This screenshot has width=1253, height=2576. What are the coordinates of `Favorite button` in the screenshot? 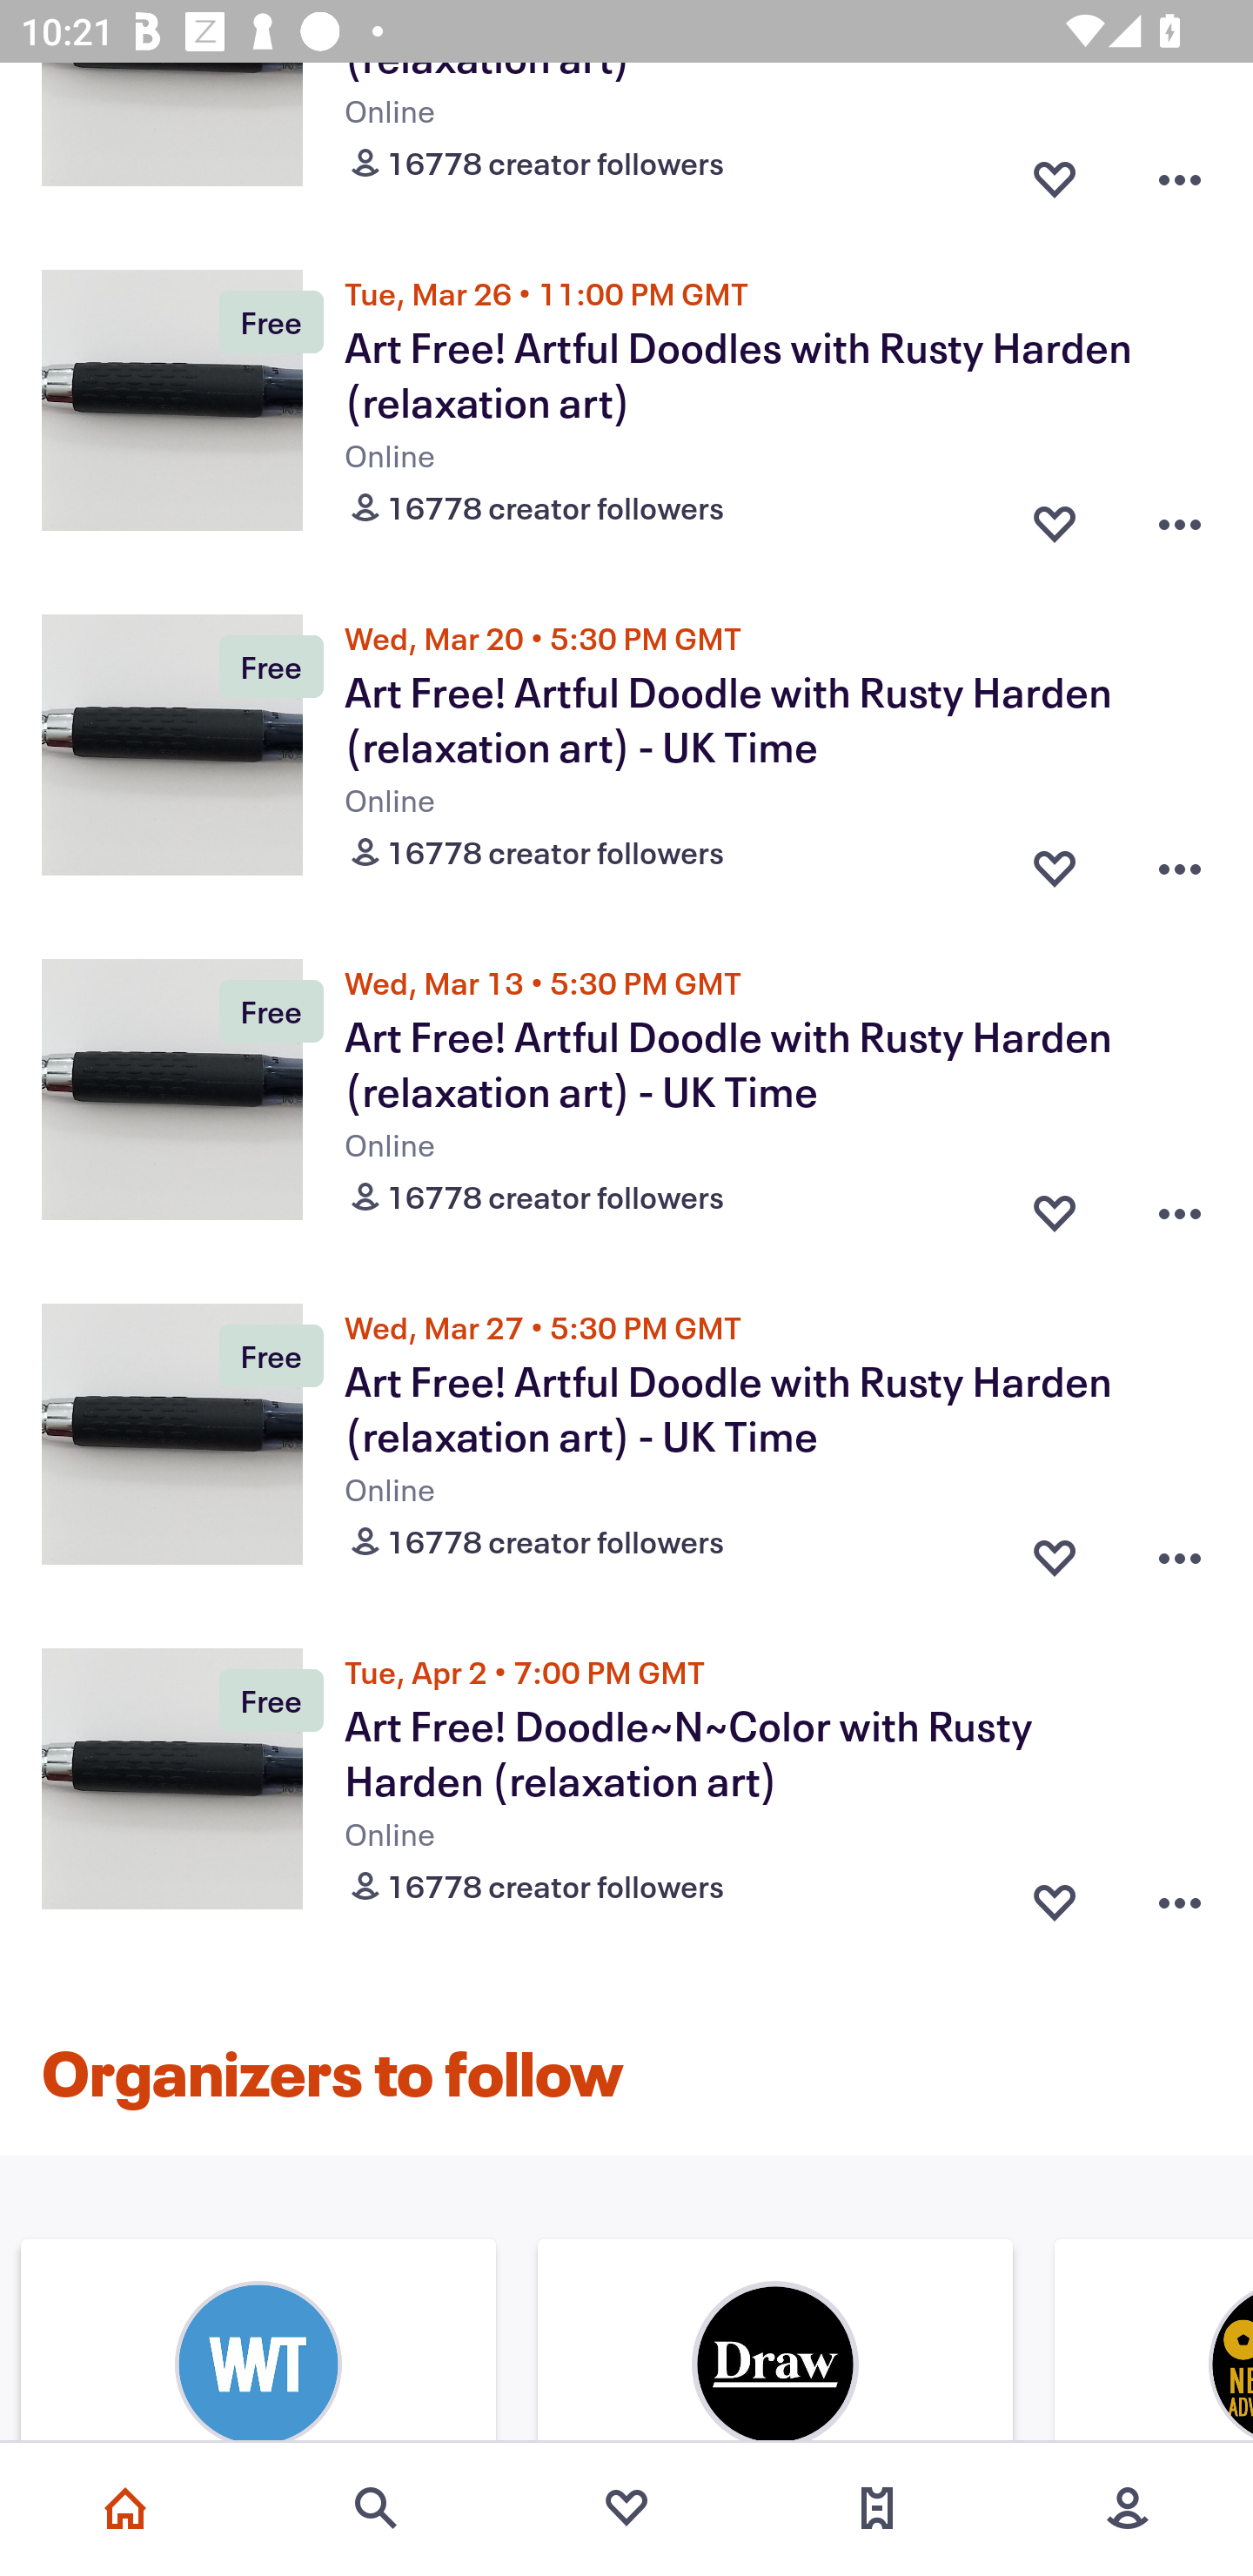 It's located at (1055, 862).